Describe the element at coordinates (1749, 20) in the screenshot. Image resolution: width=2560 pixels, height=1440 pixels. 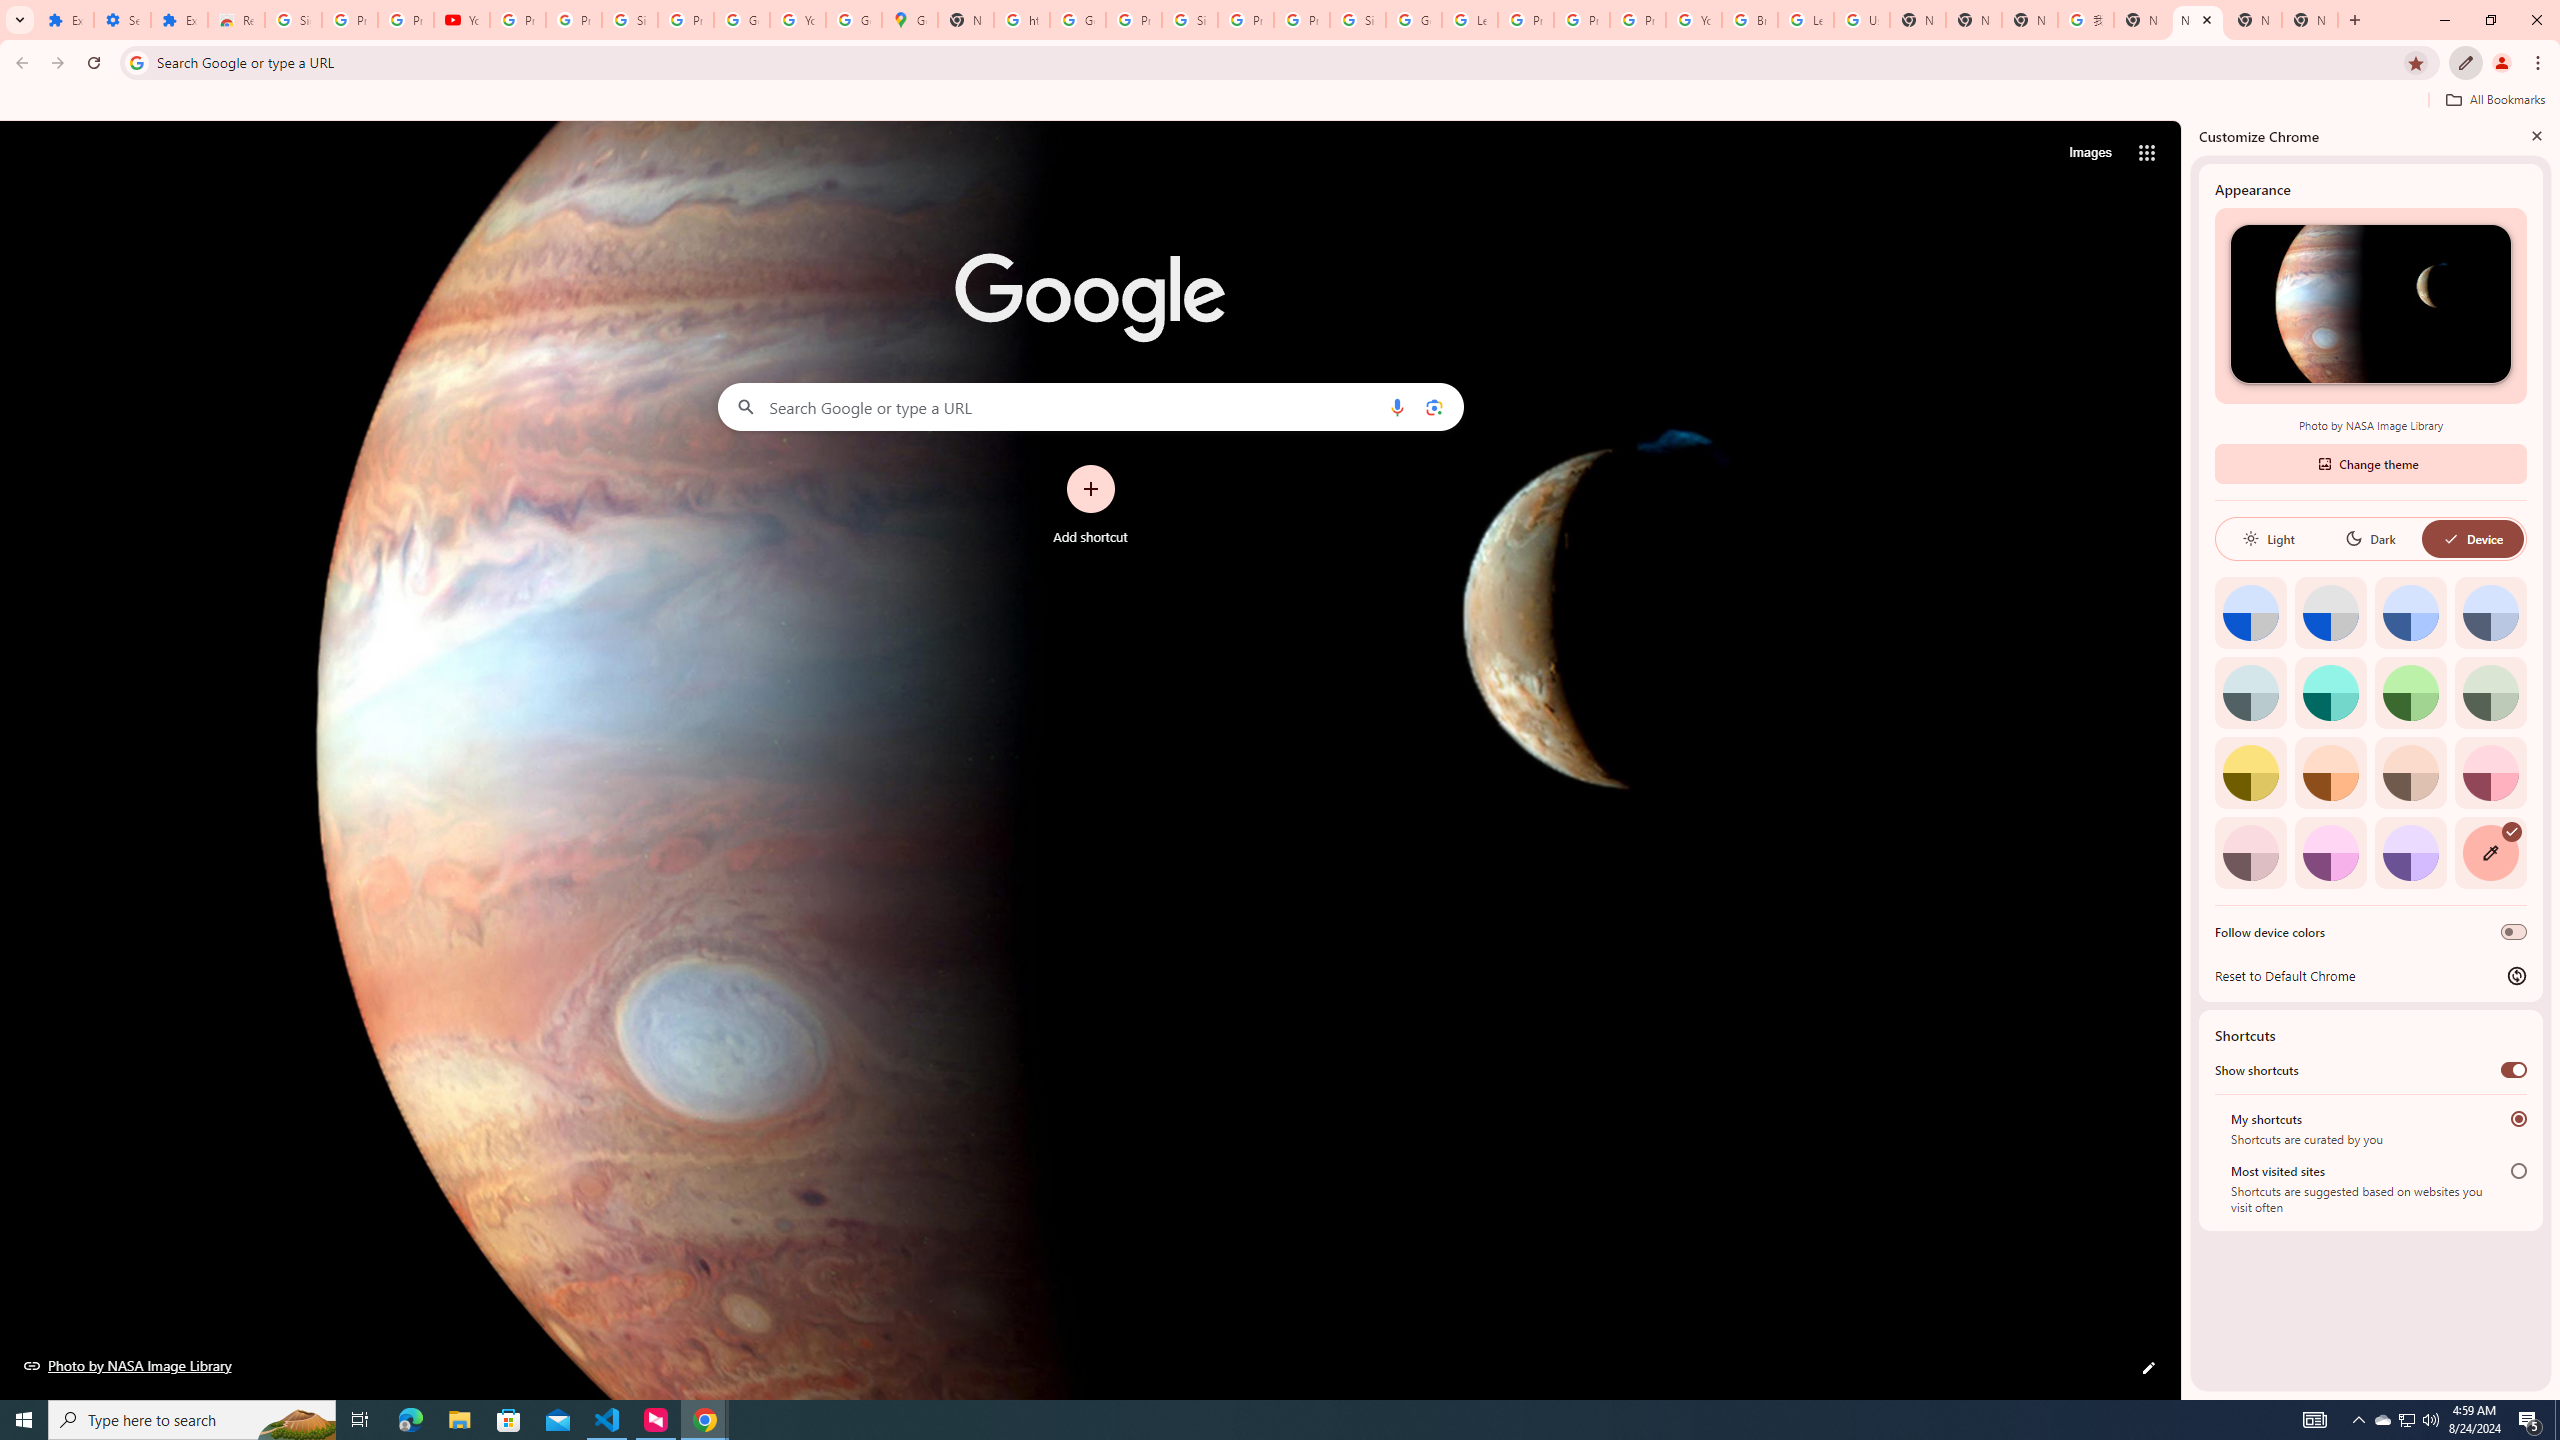
I see `Browse Chrome as a guest - Computer - Google Chrome Help` at that location.